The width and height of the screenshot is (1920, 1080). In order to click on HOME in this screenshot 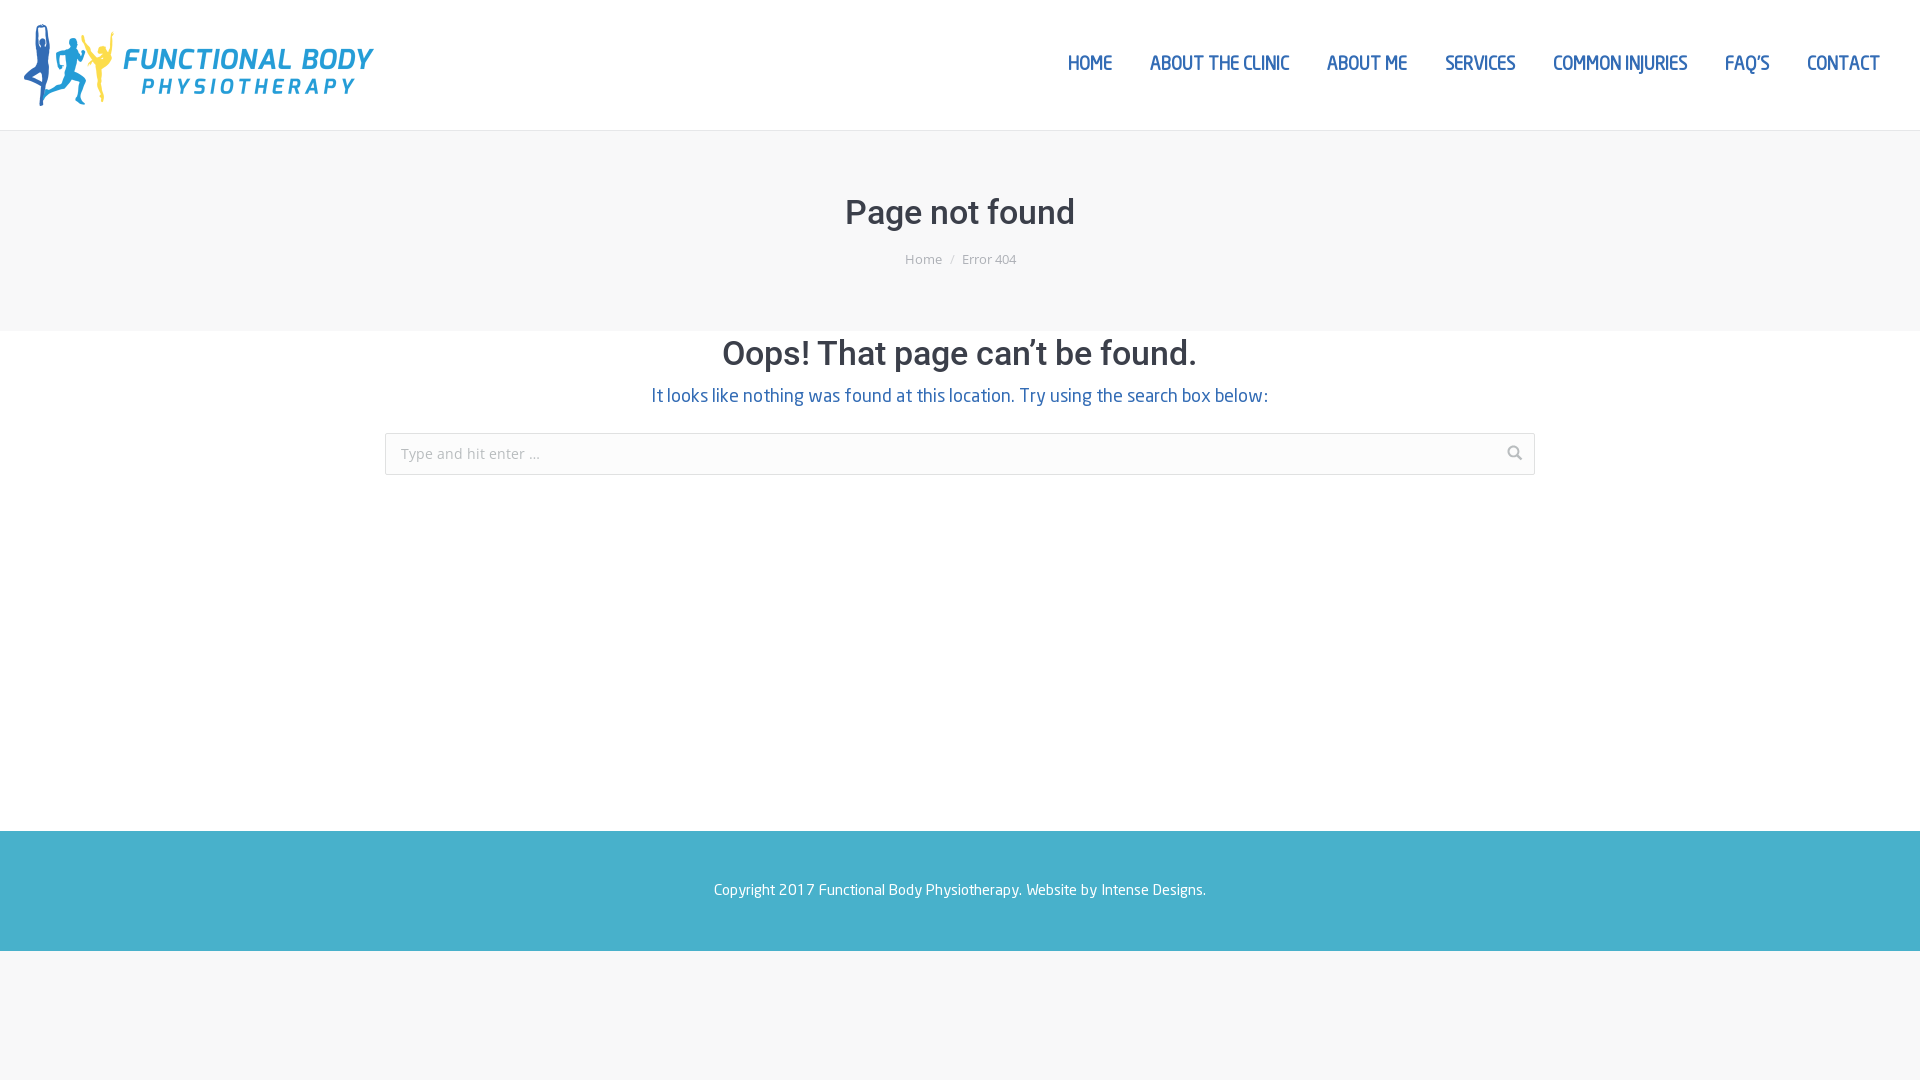, I will do `click(1090, 64)`.